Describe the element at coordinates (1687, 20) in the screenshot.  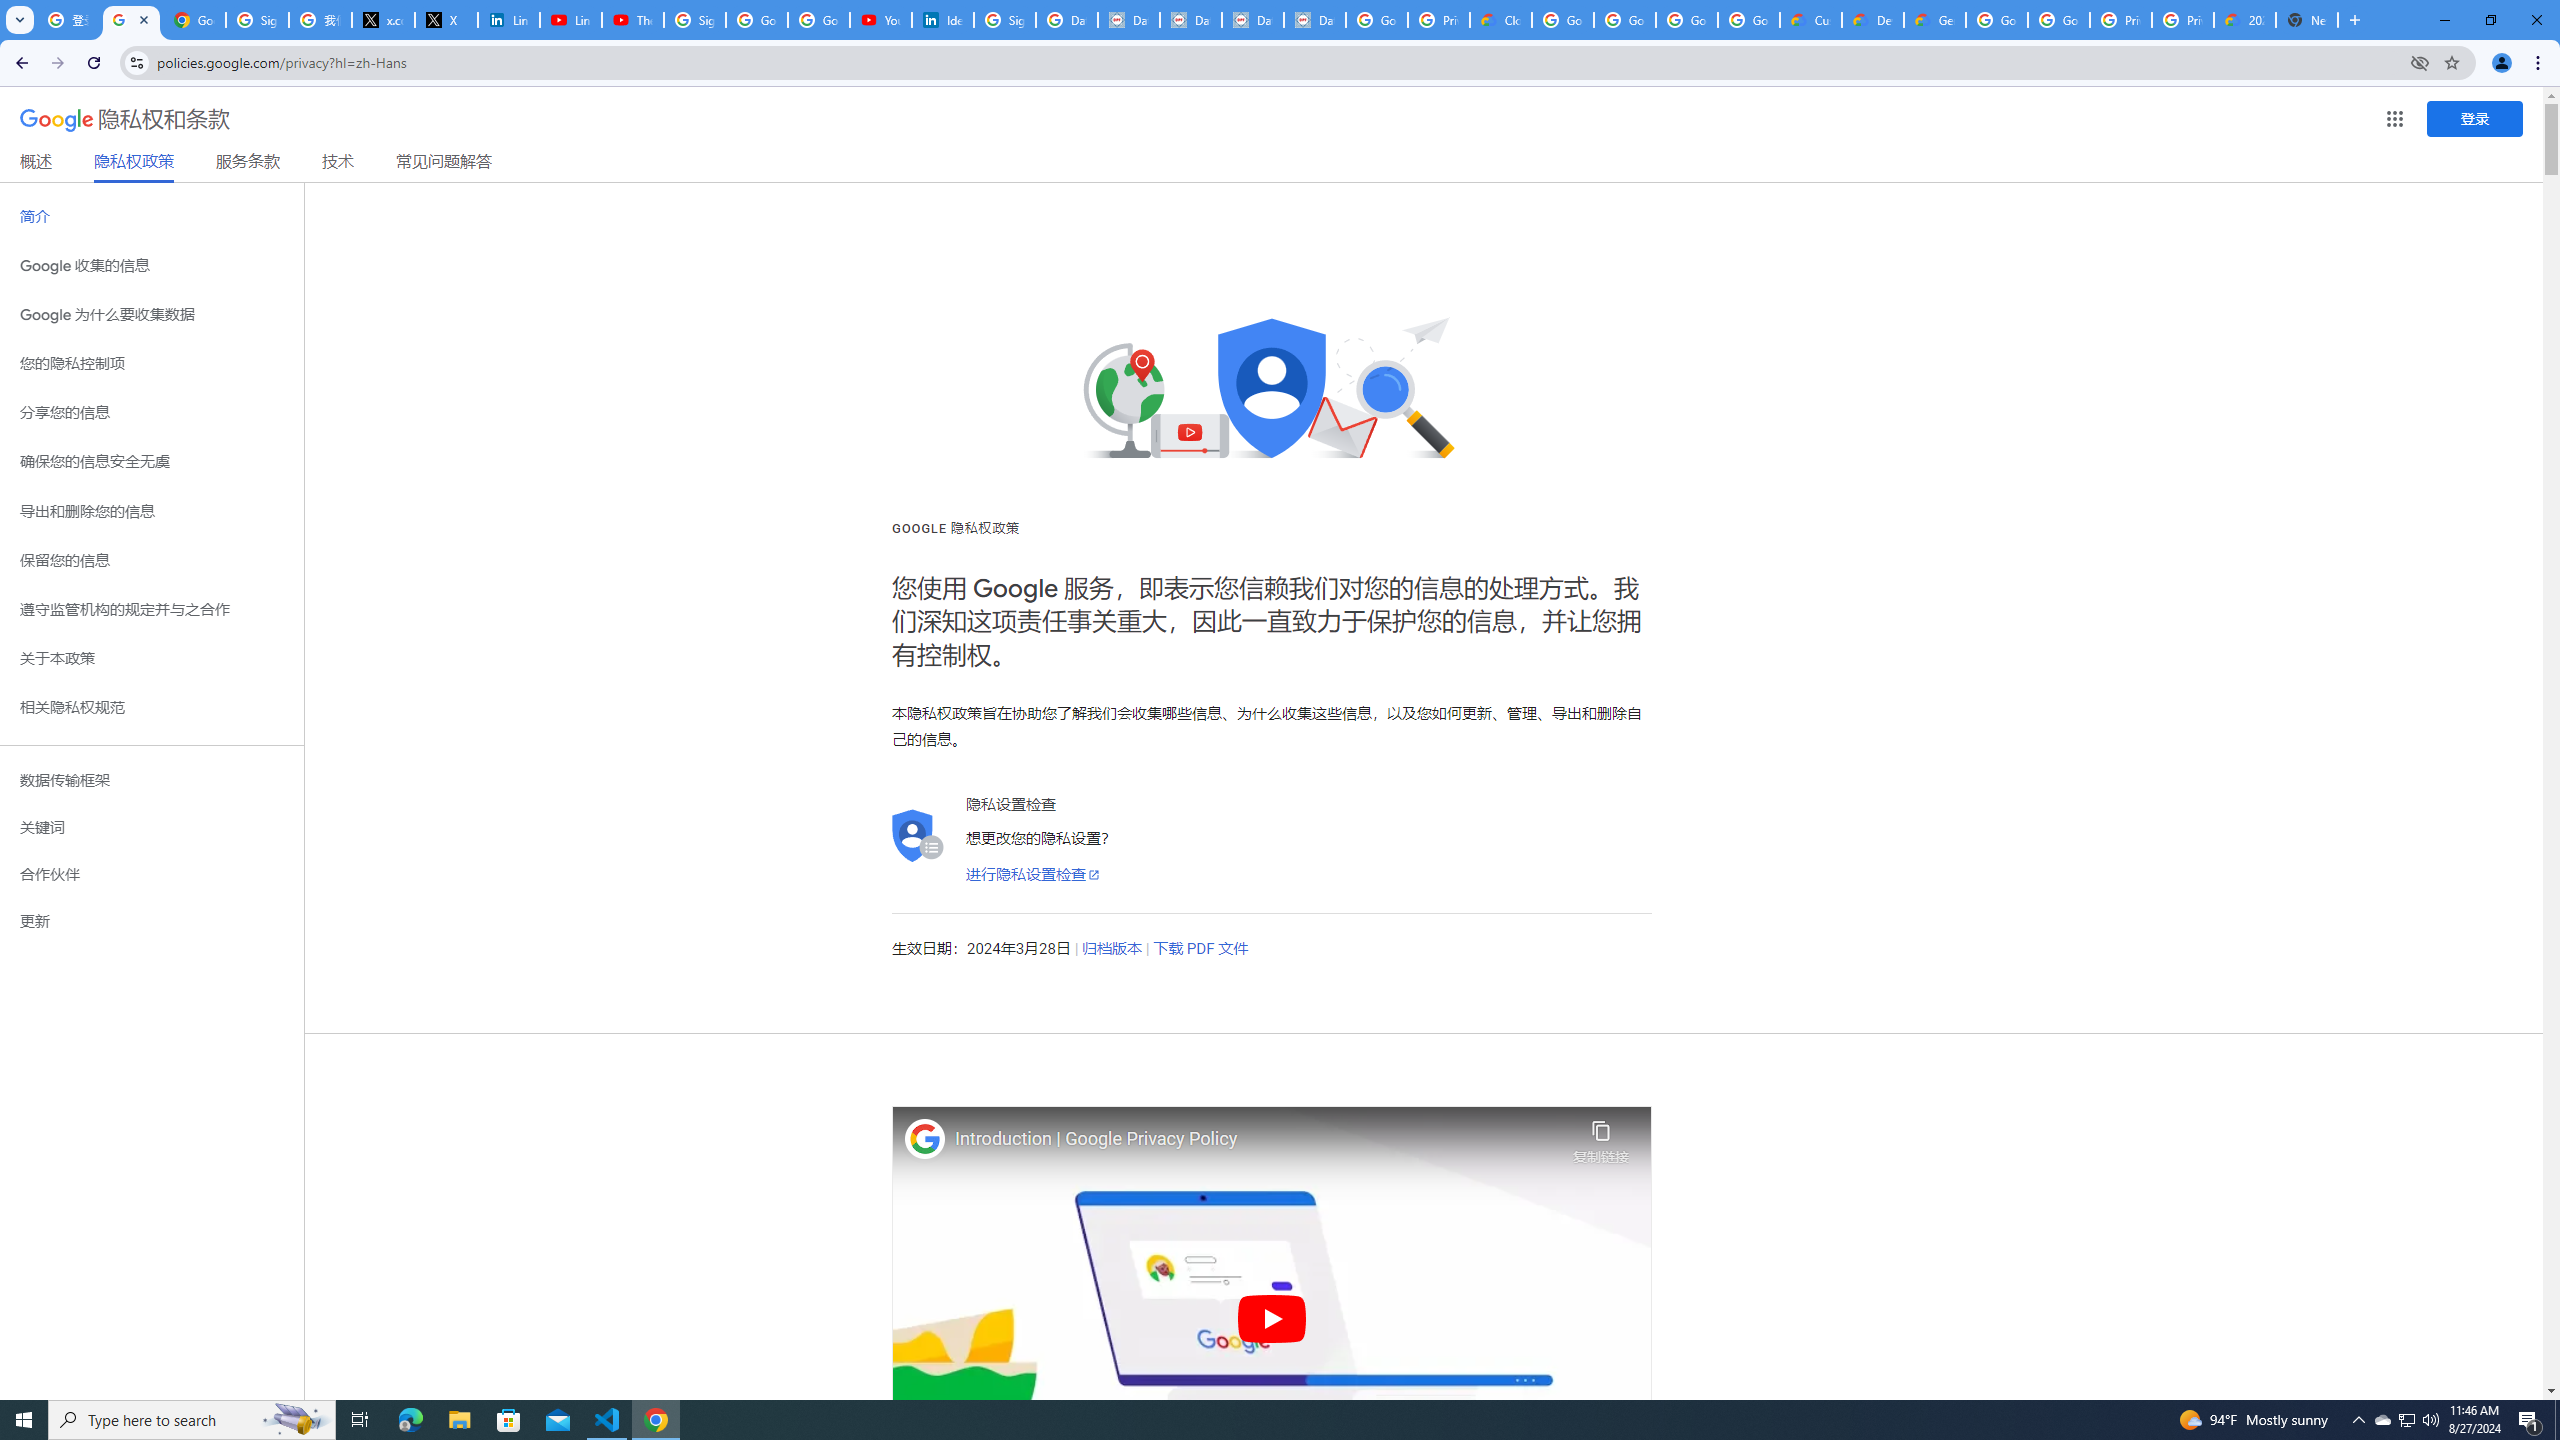
I see `Google Workspace - Specific Terms` at that location.